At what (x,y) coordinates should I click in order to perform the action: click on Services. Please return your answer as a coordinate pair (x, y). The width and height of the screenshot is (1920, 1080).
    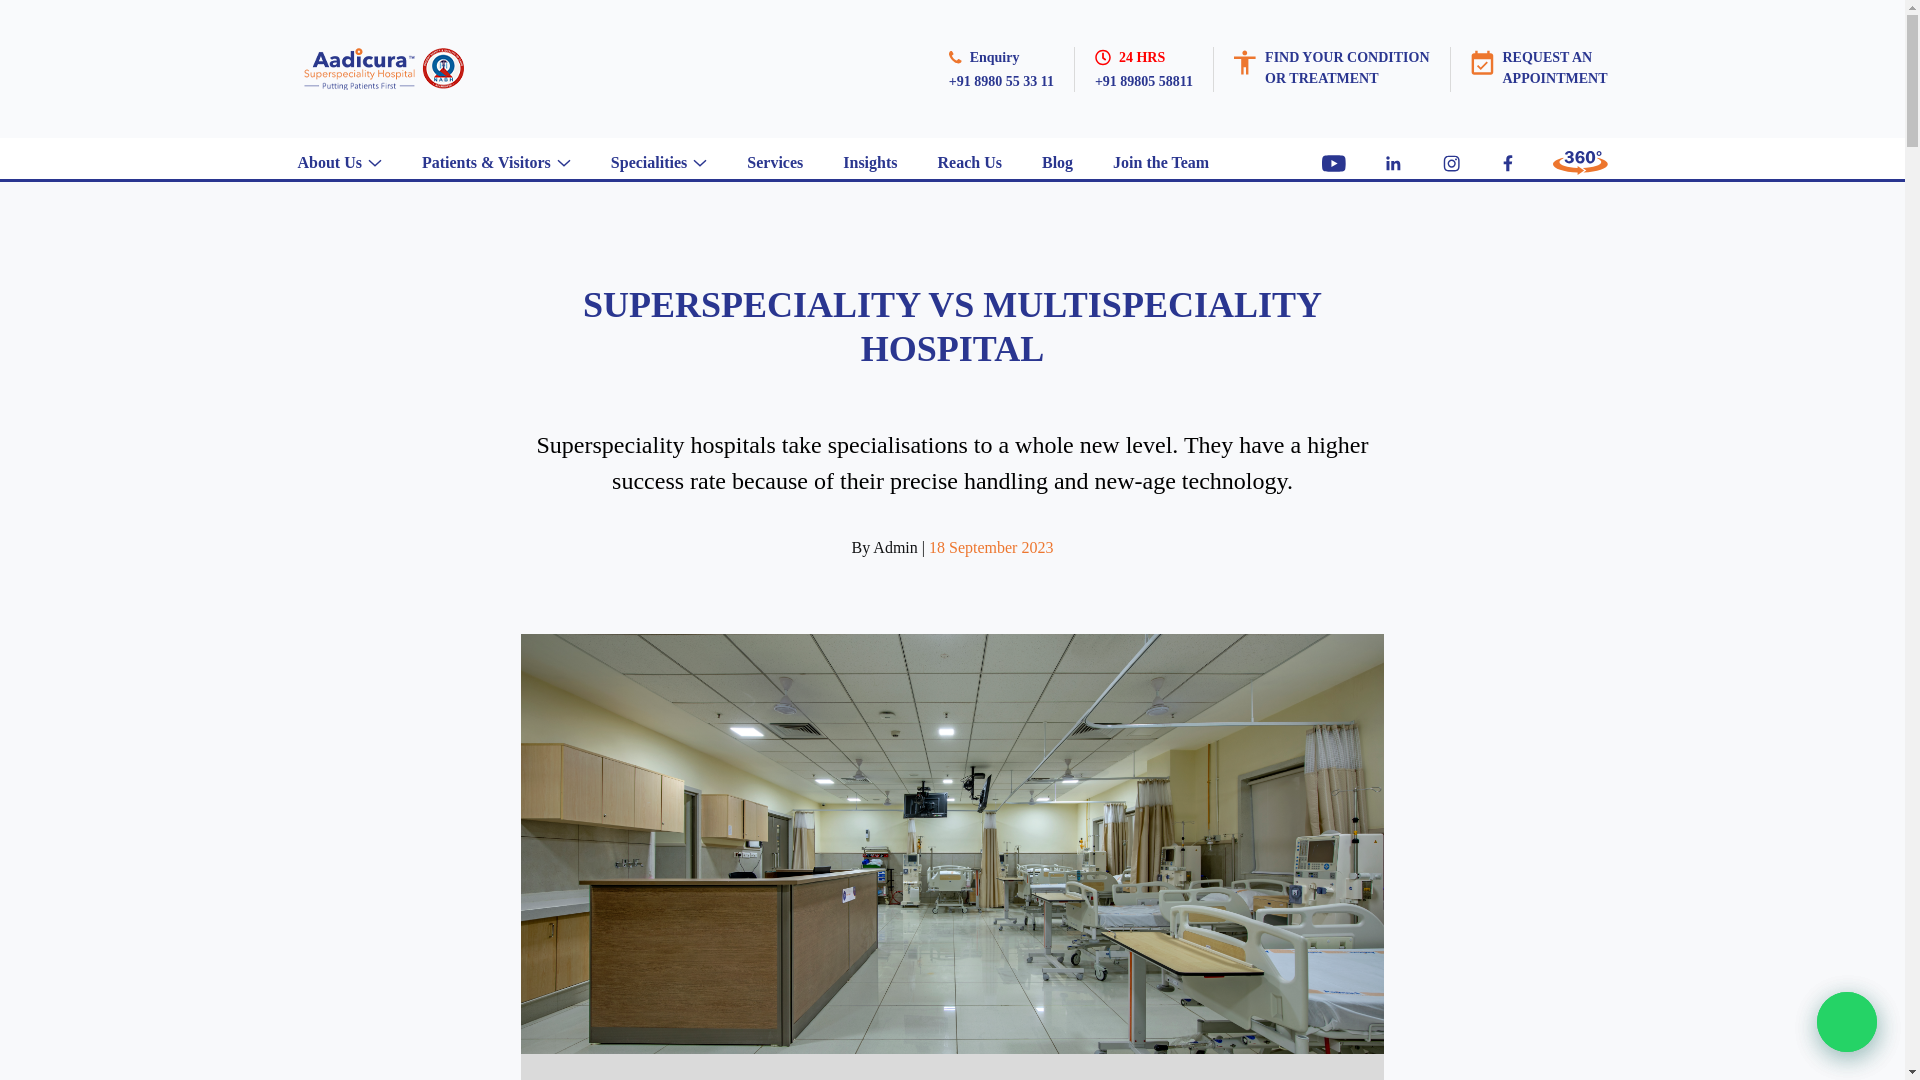
    Looking at the image, I should click on (774, 162).